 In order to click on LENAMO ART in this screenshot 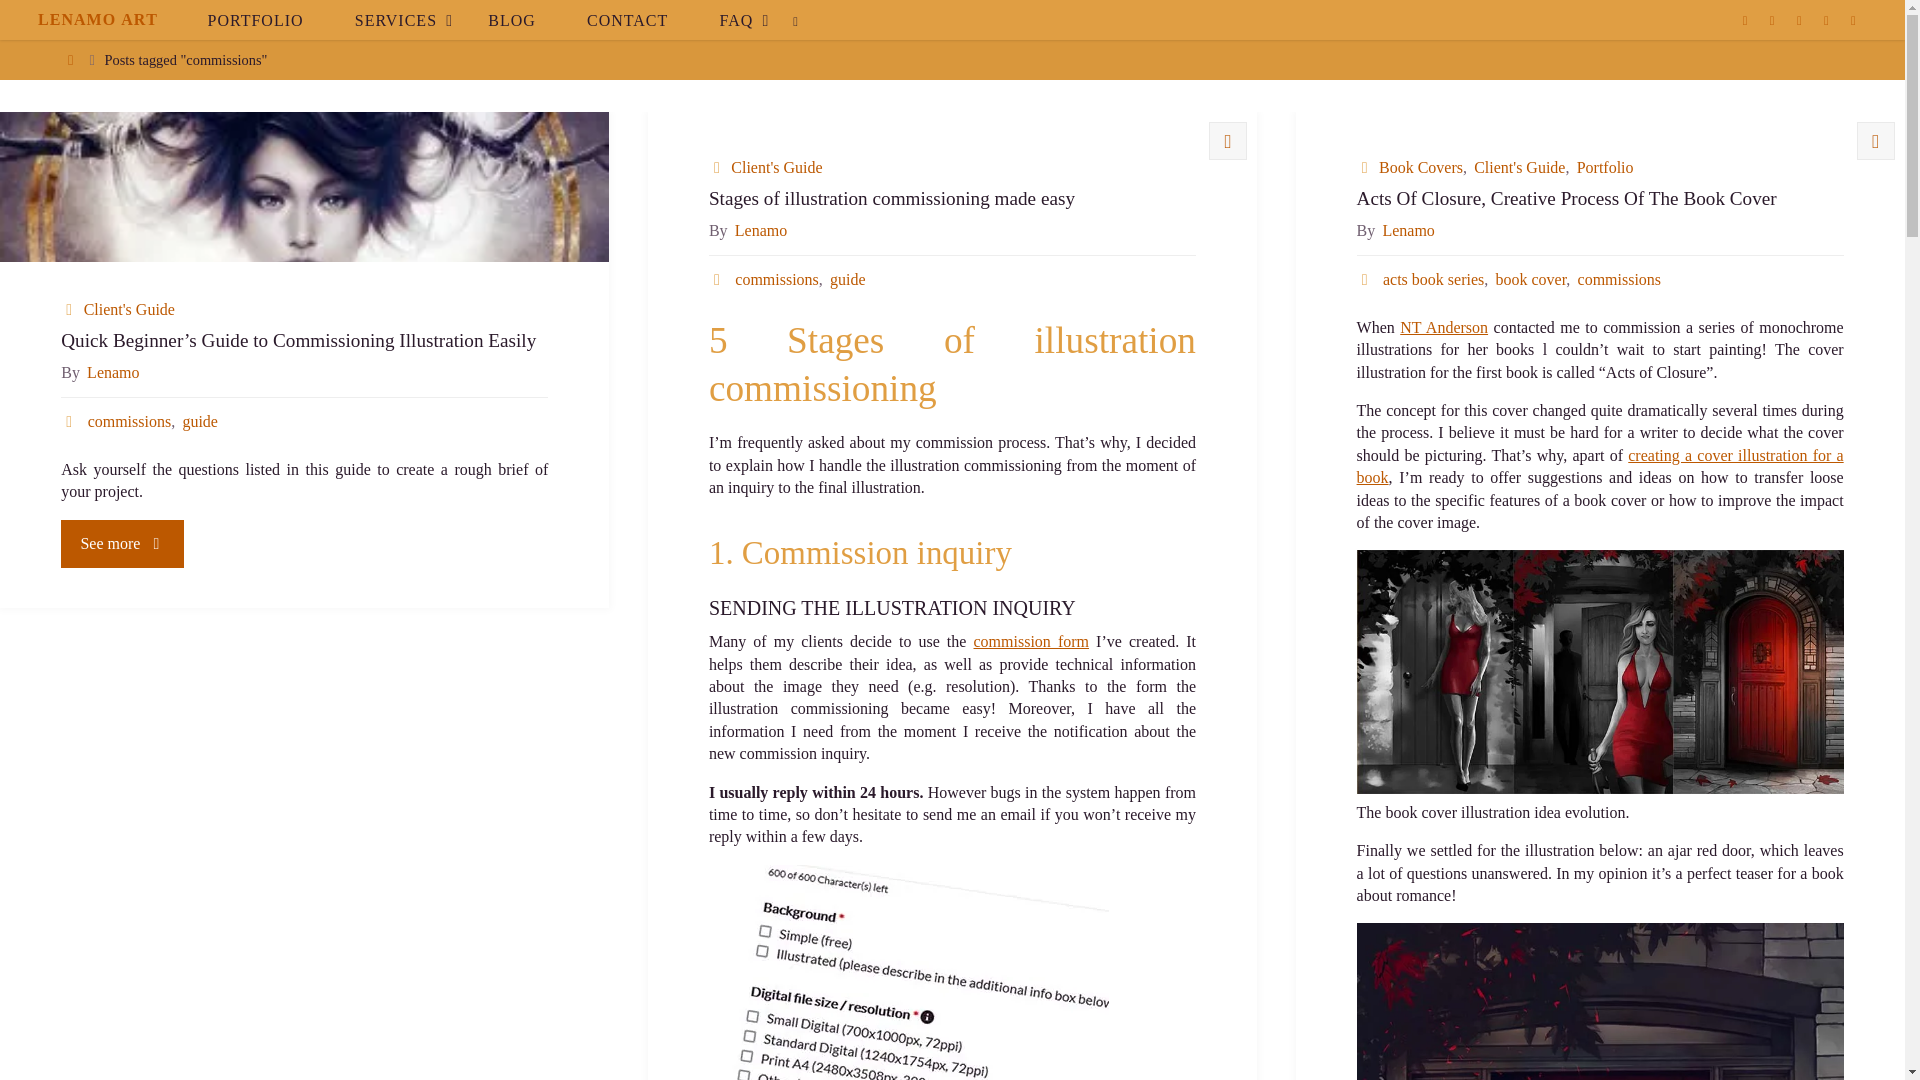, I will do `click(98, 20)`.